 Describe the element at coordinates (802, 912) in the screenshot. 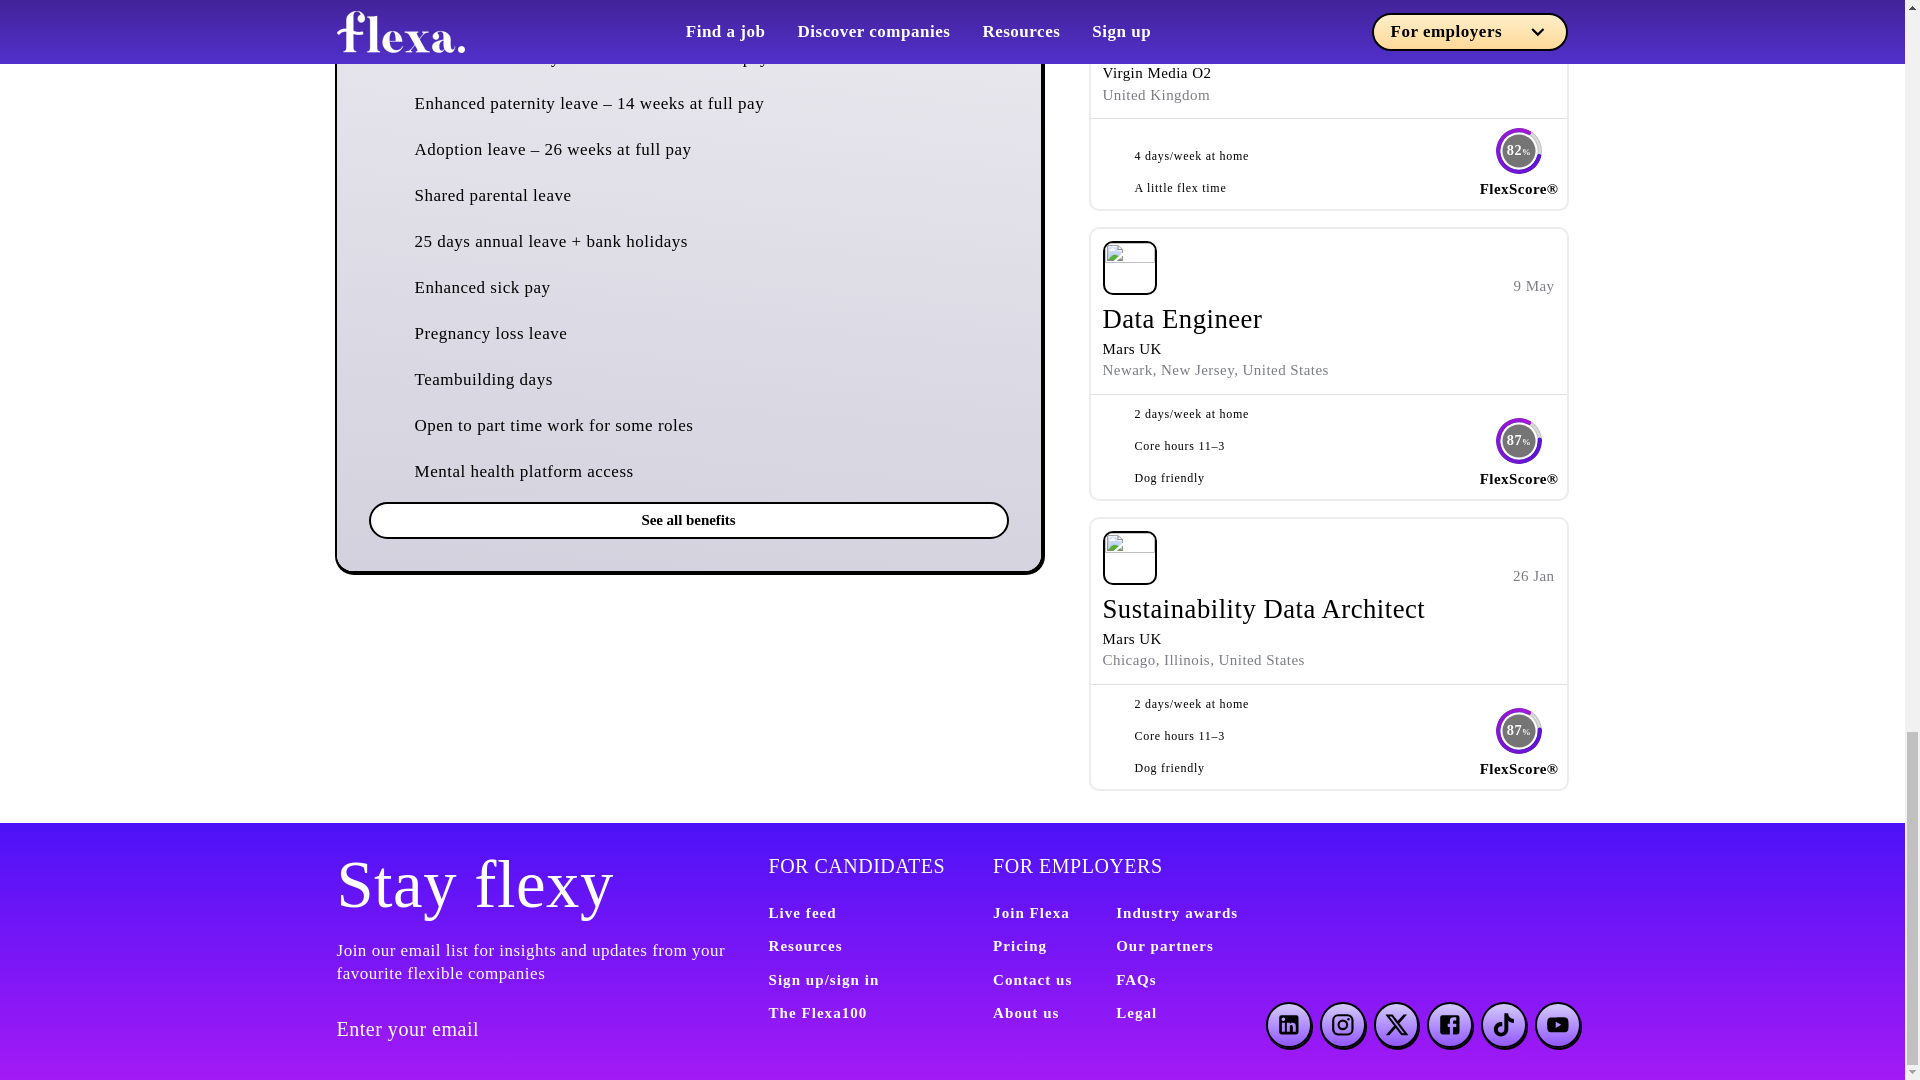

I see `Live feed` at that location.